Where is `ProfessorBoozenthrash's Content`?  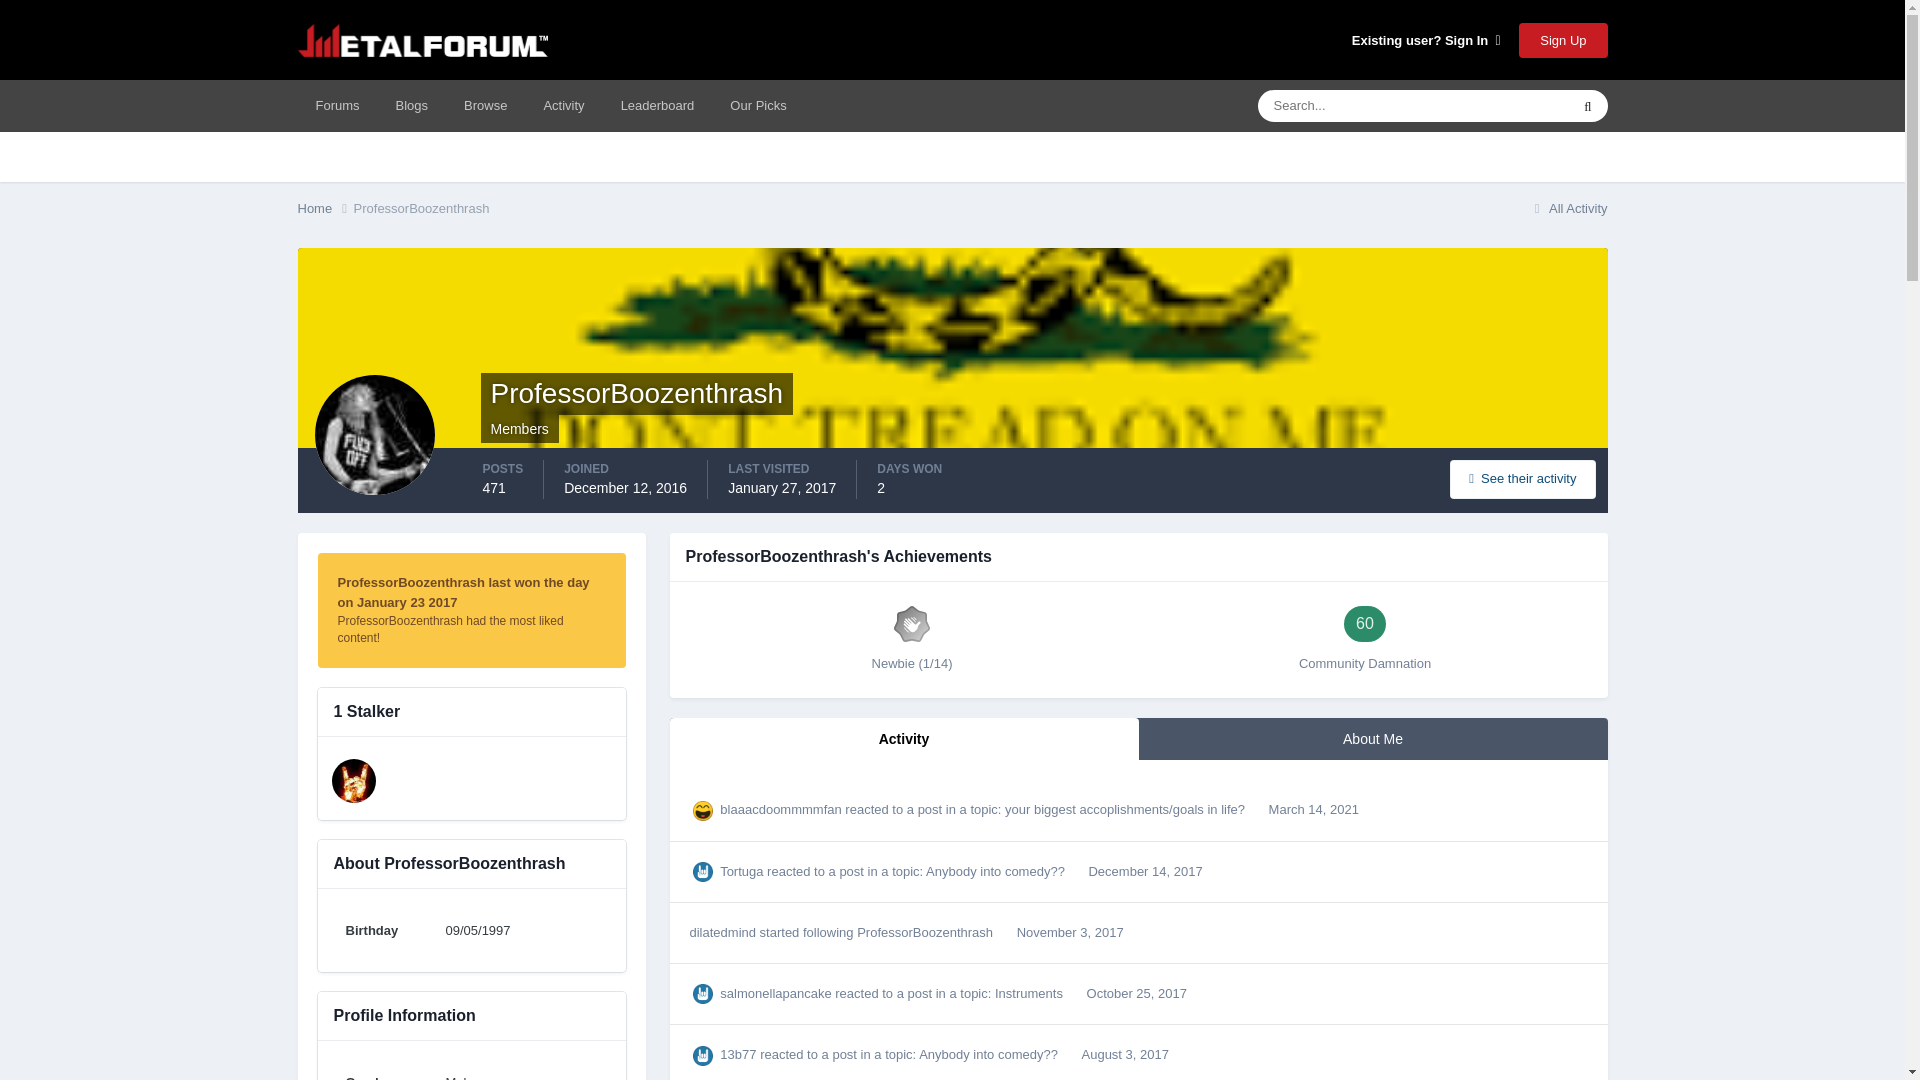
ProfessorBoozenthrash's Content is located at coordinates (1522, 479).